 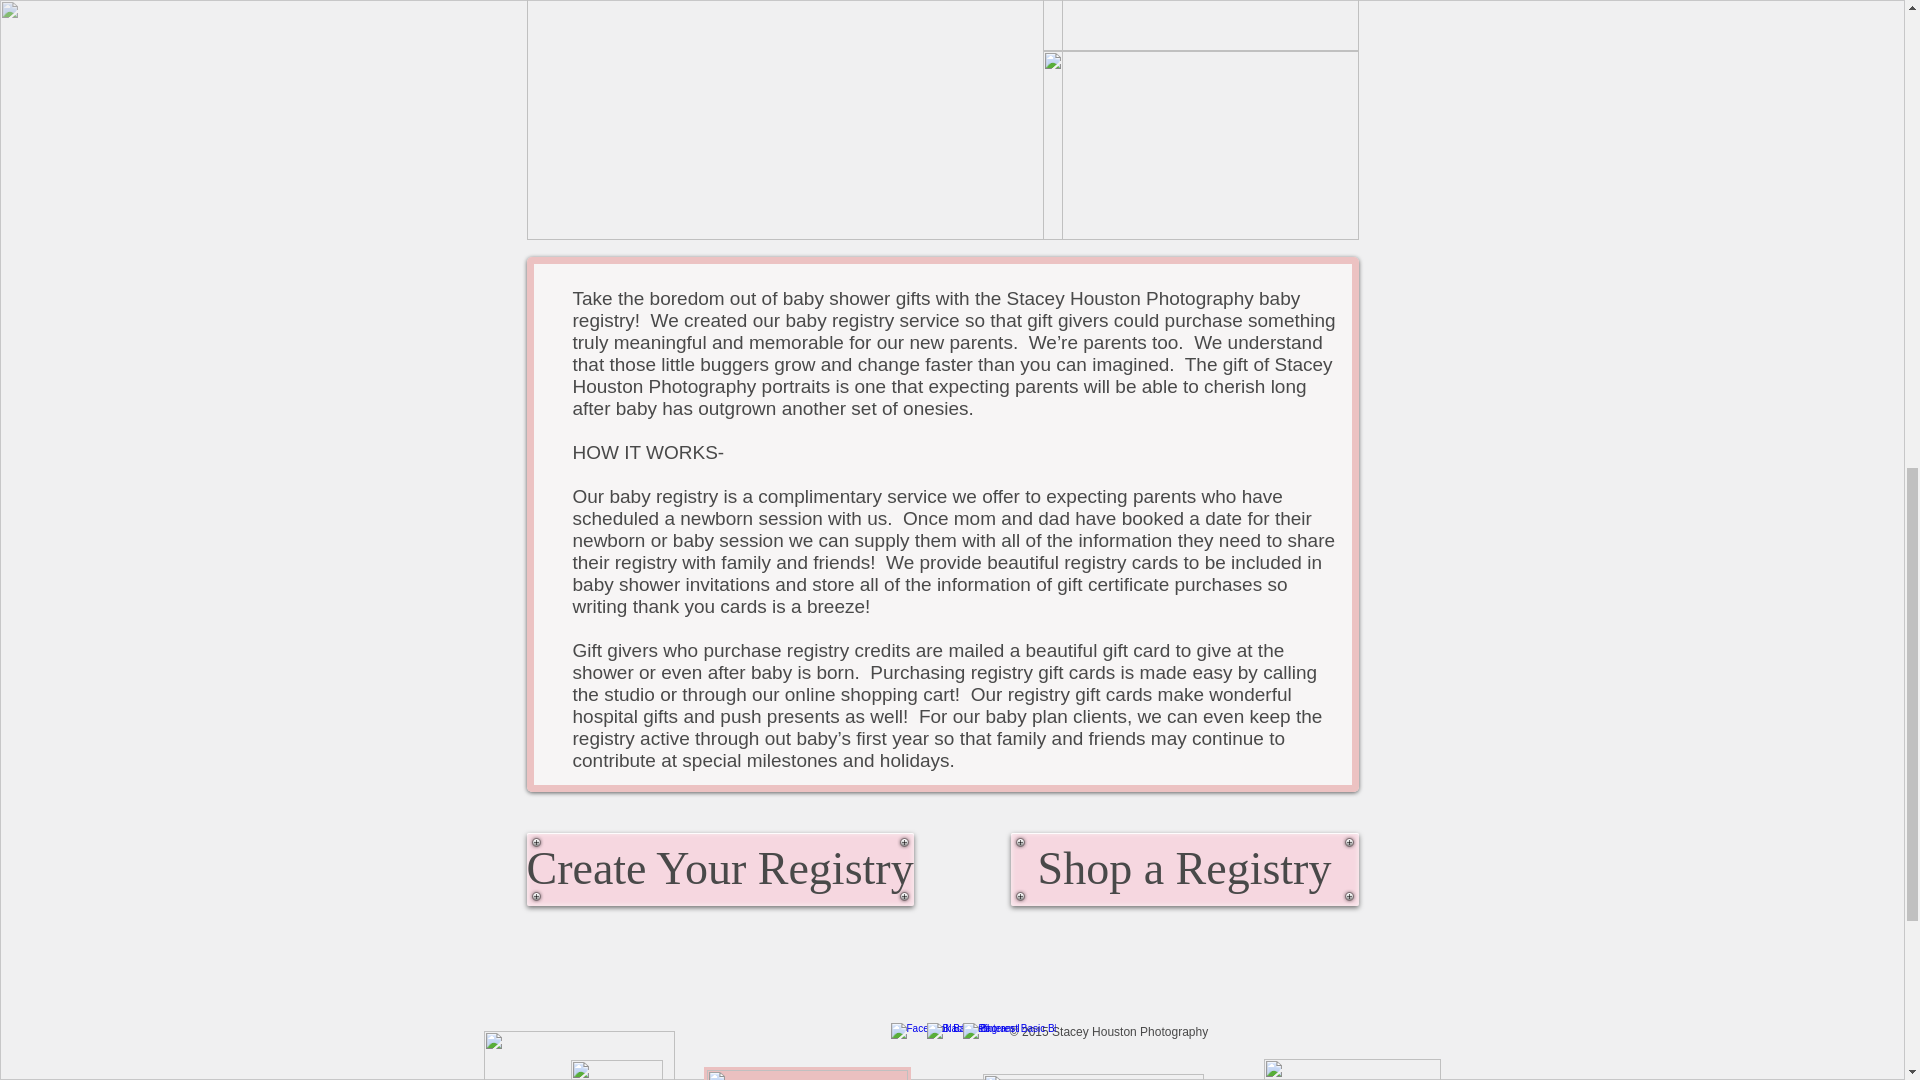 What do you see at coordinates (807, 1074) in the screenshot?
I see `ppa-logo.jpg` at bounding box center [807, 1074].